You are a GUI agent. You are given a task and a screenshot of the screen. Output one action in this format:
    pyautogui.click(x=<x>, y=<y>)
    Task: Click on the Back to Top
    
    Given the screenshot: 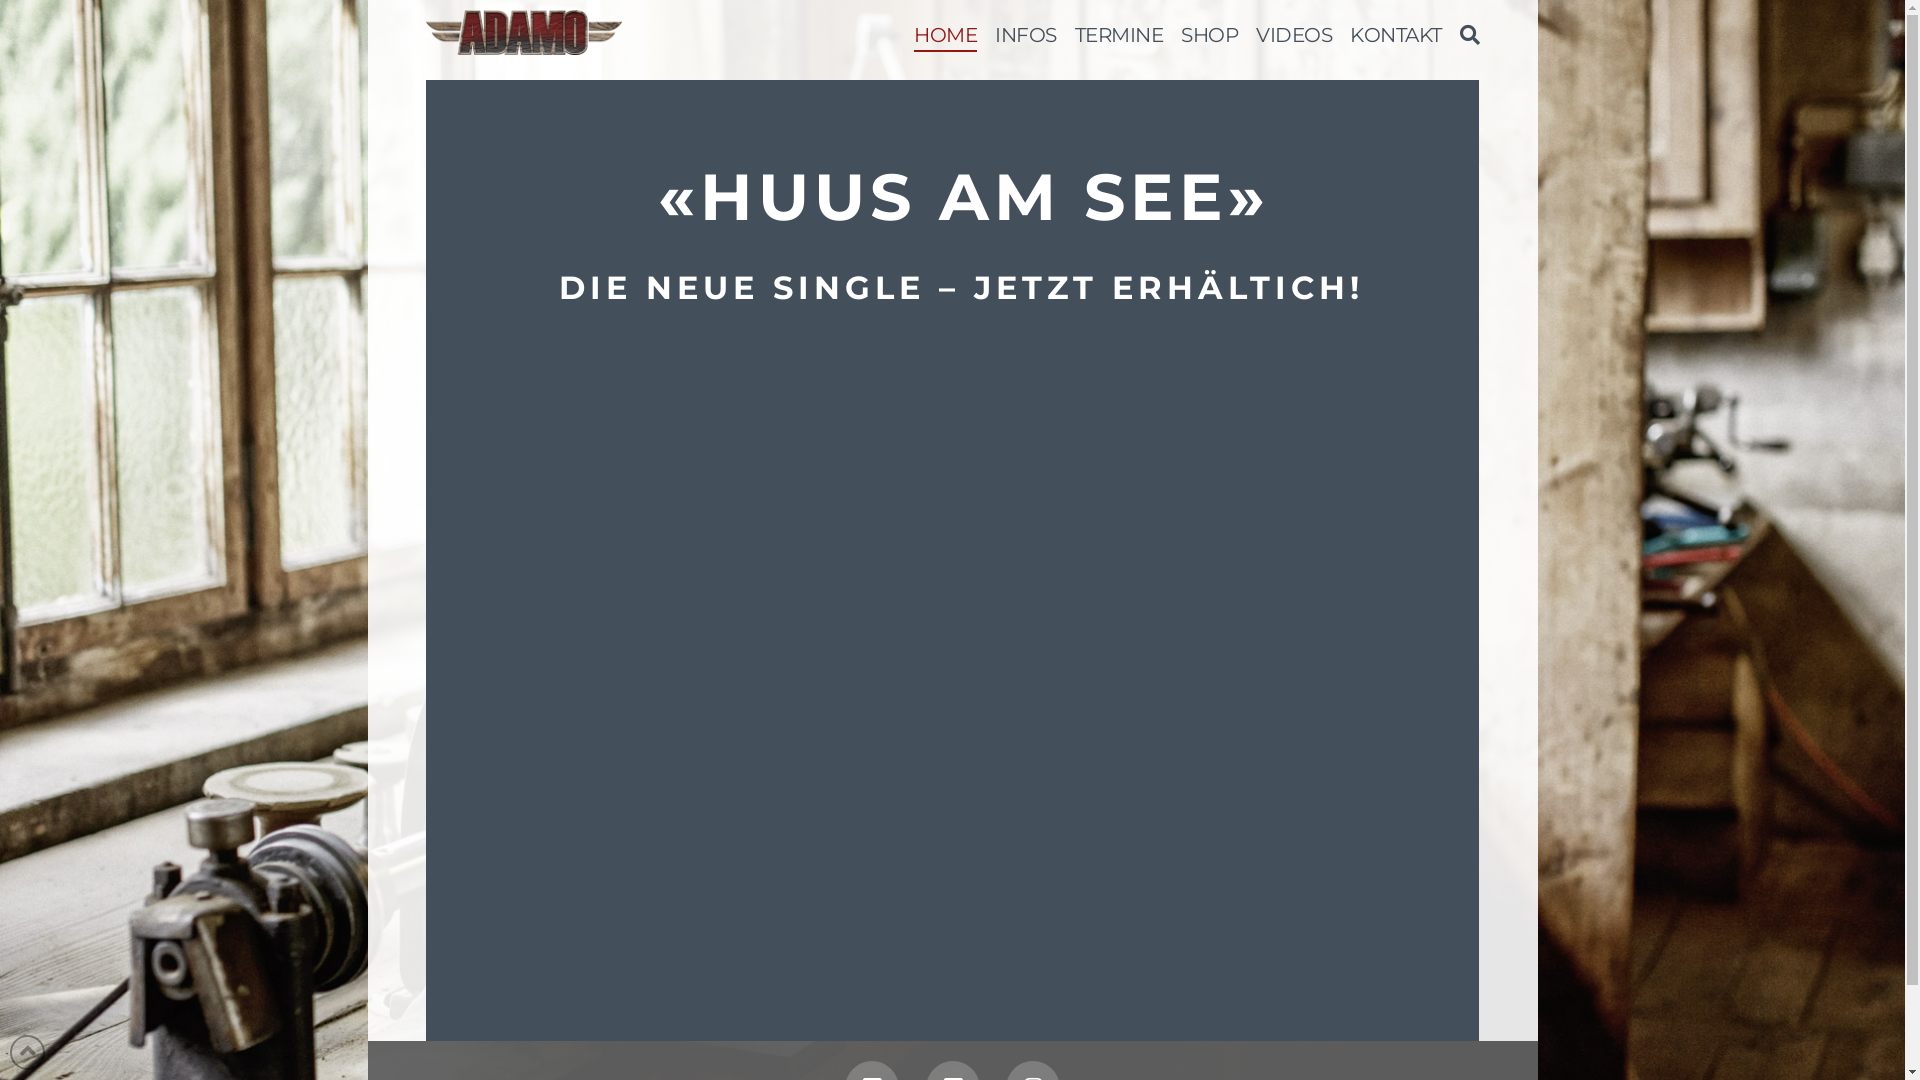 What is the action you would take?
    pyautogui.click(x=28, y=1052)
    